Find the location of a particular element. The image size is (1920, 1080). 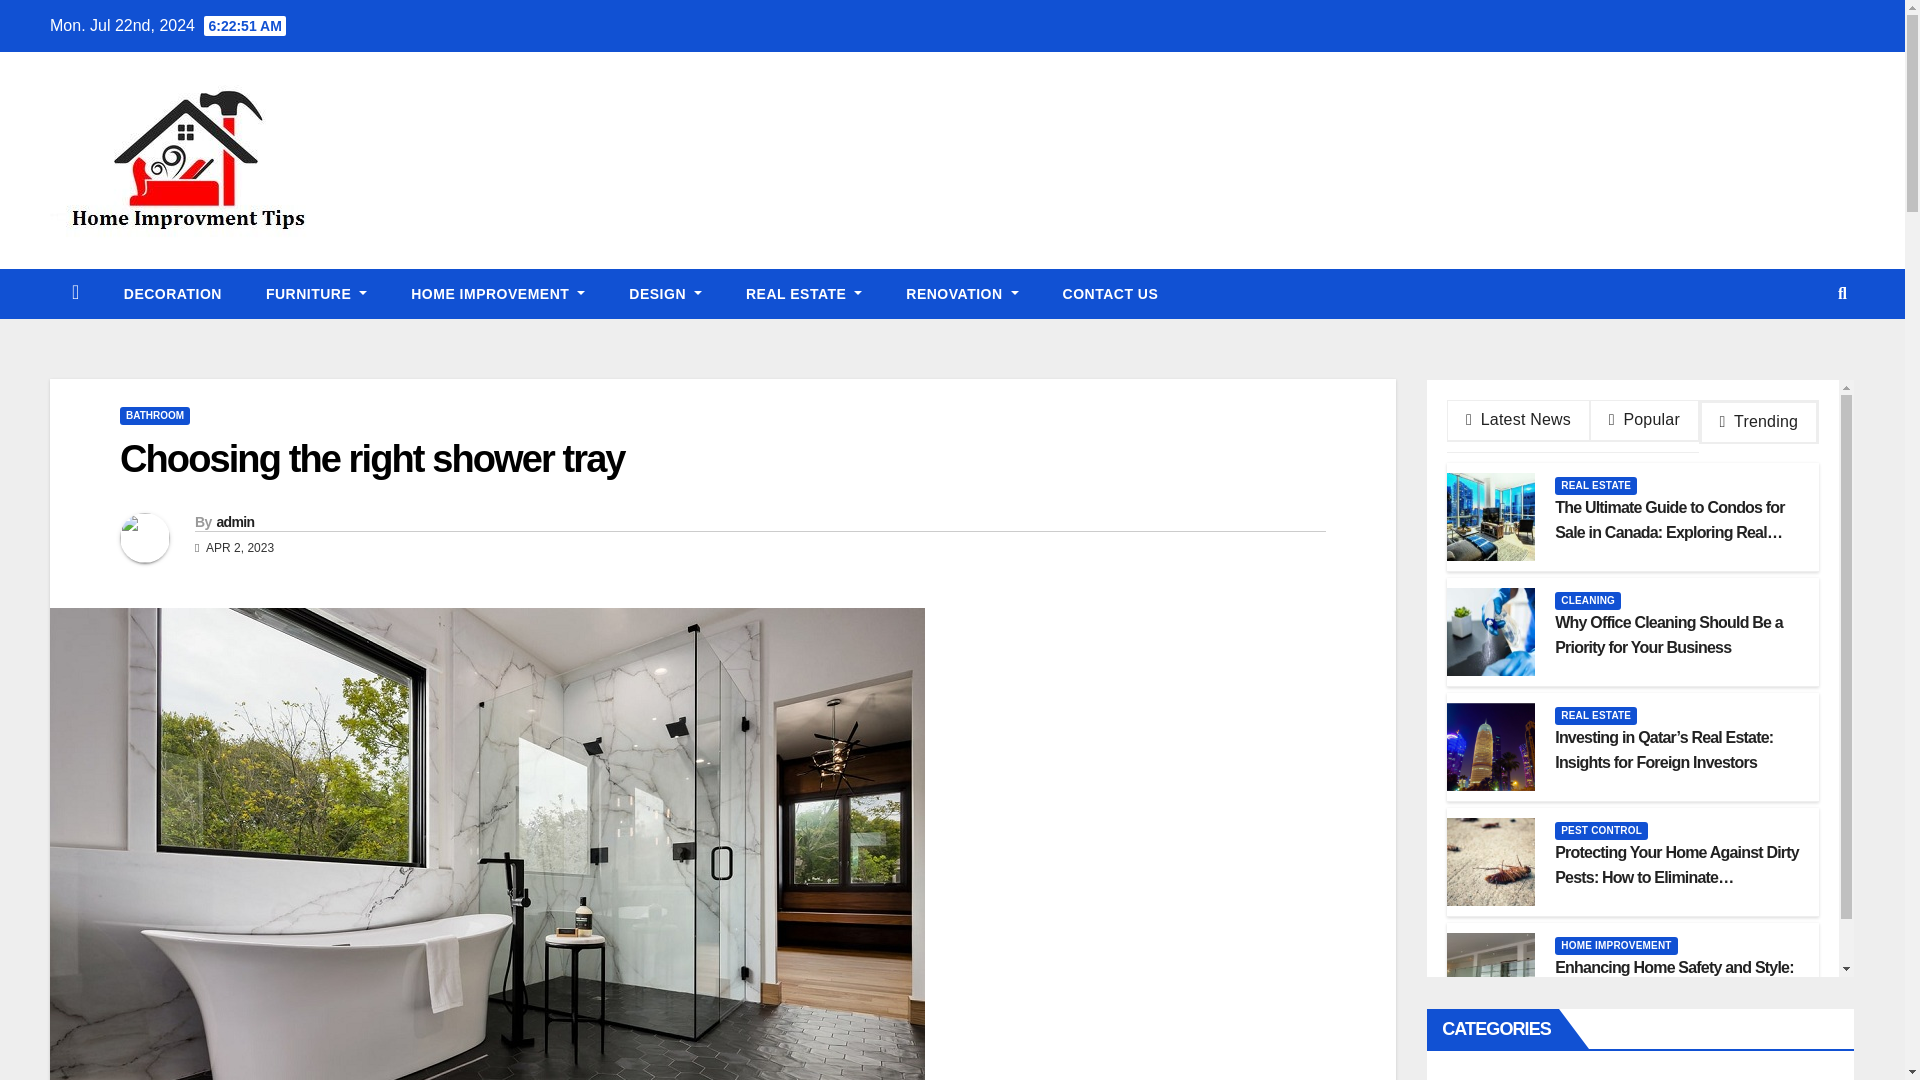

RENOVATION is located at coordinates (962, 293).